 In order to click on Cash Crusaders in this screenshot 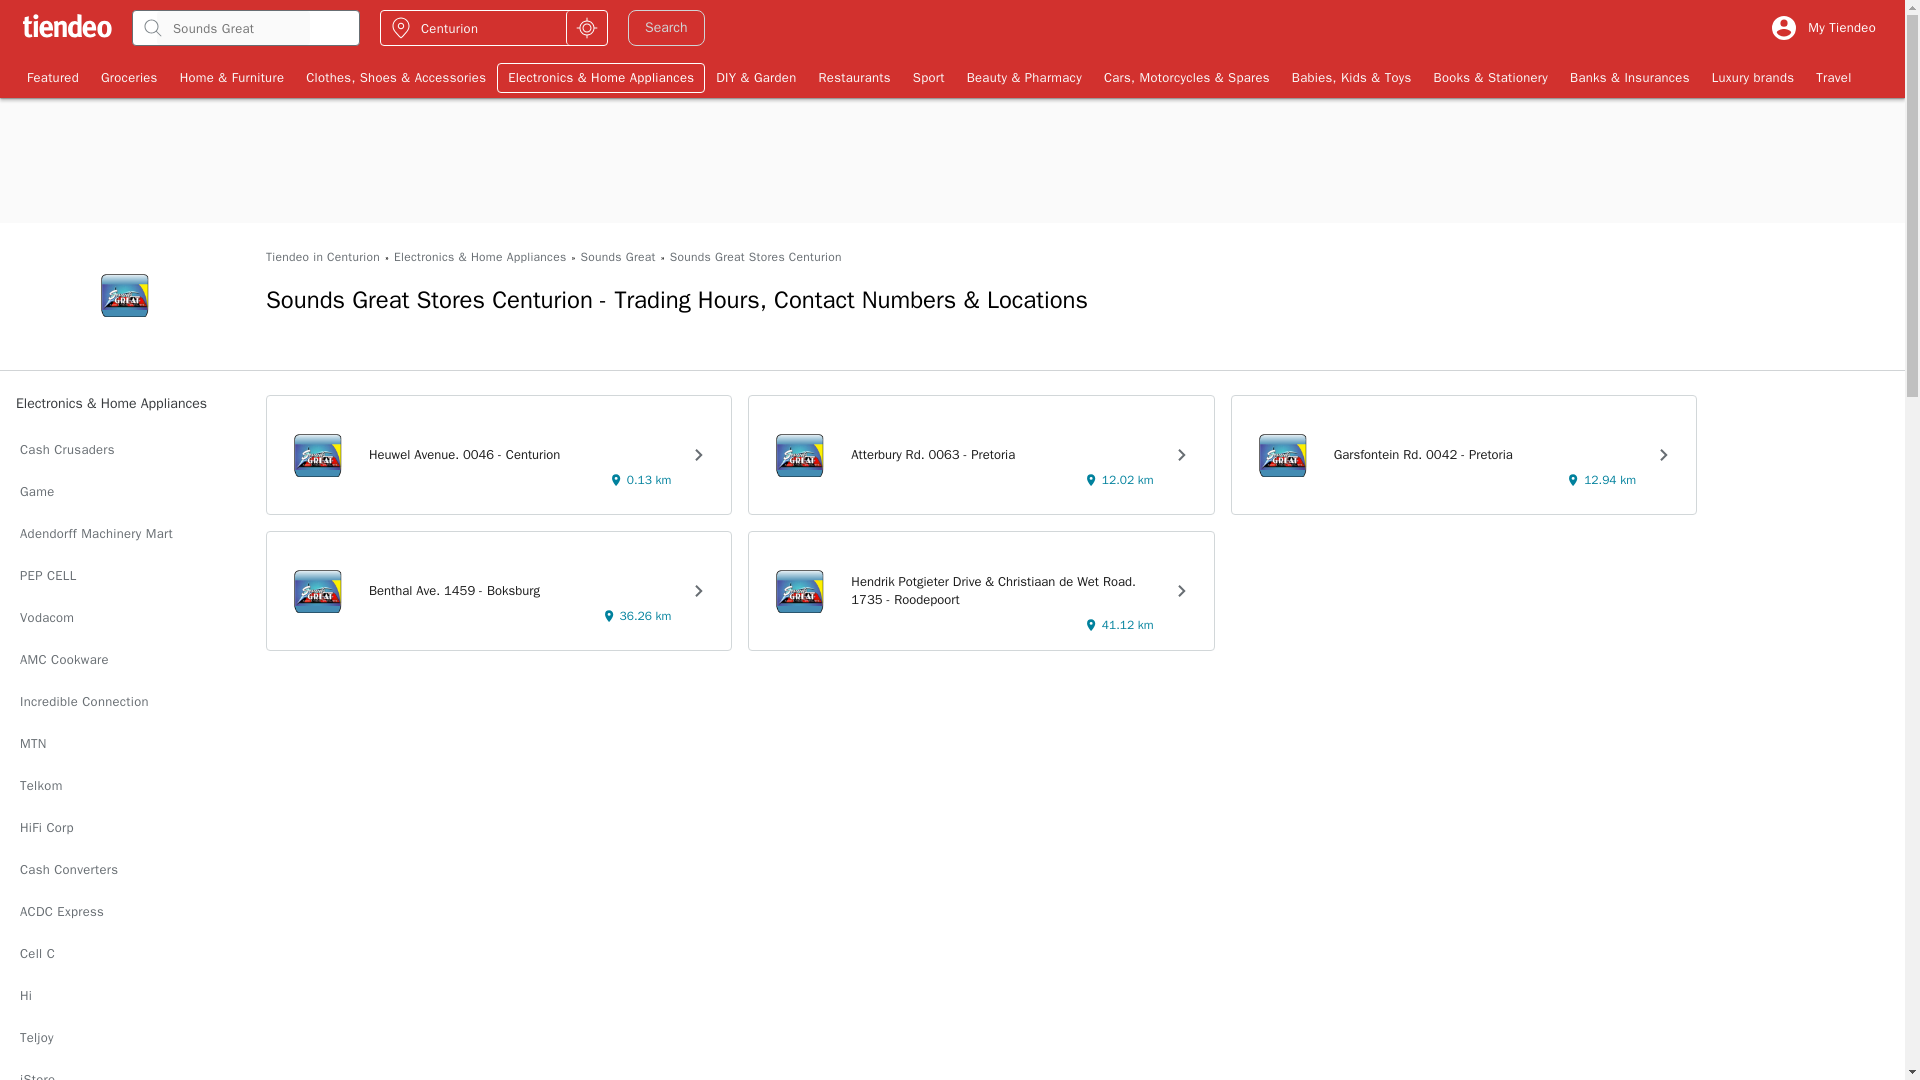, I will do `click(124, 449)`.